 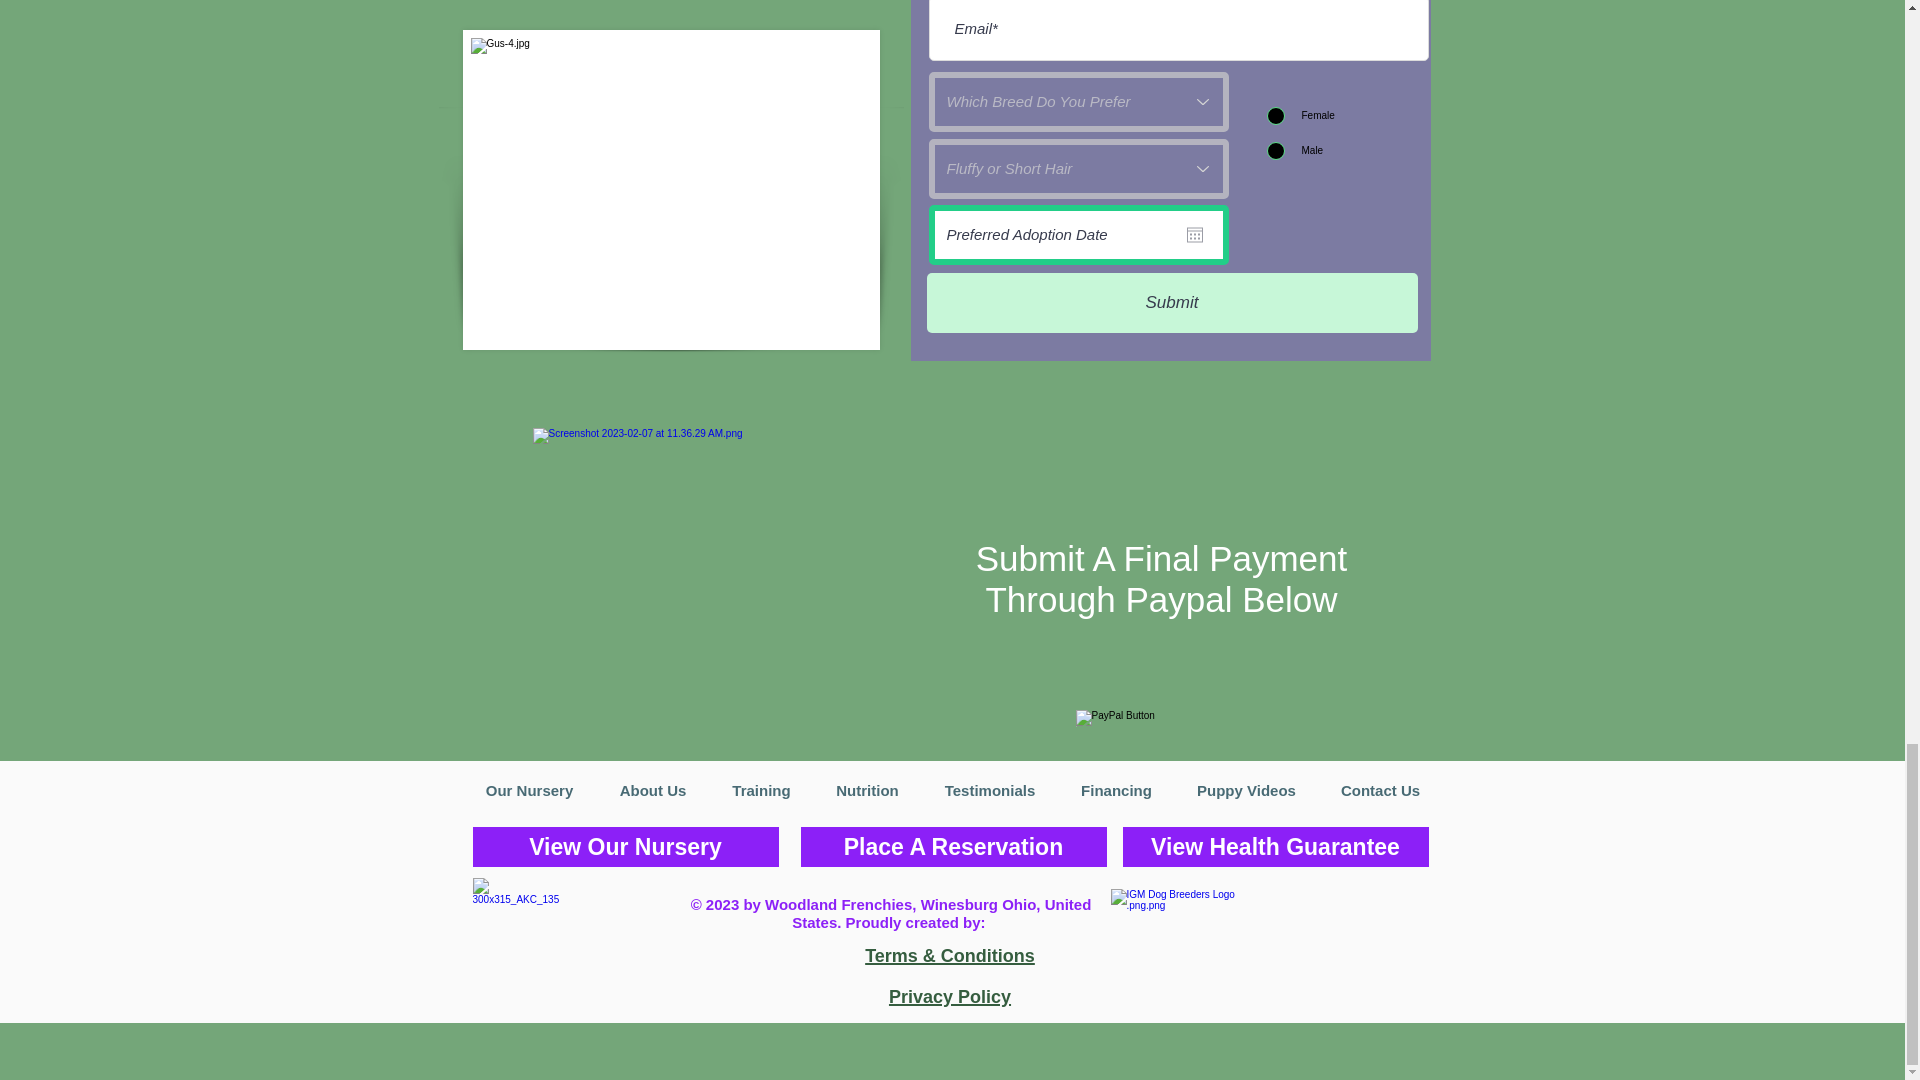 I want to click on Our Nursery, so click(x=528, y=791).